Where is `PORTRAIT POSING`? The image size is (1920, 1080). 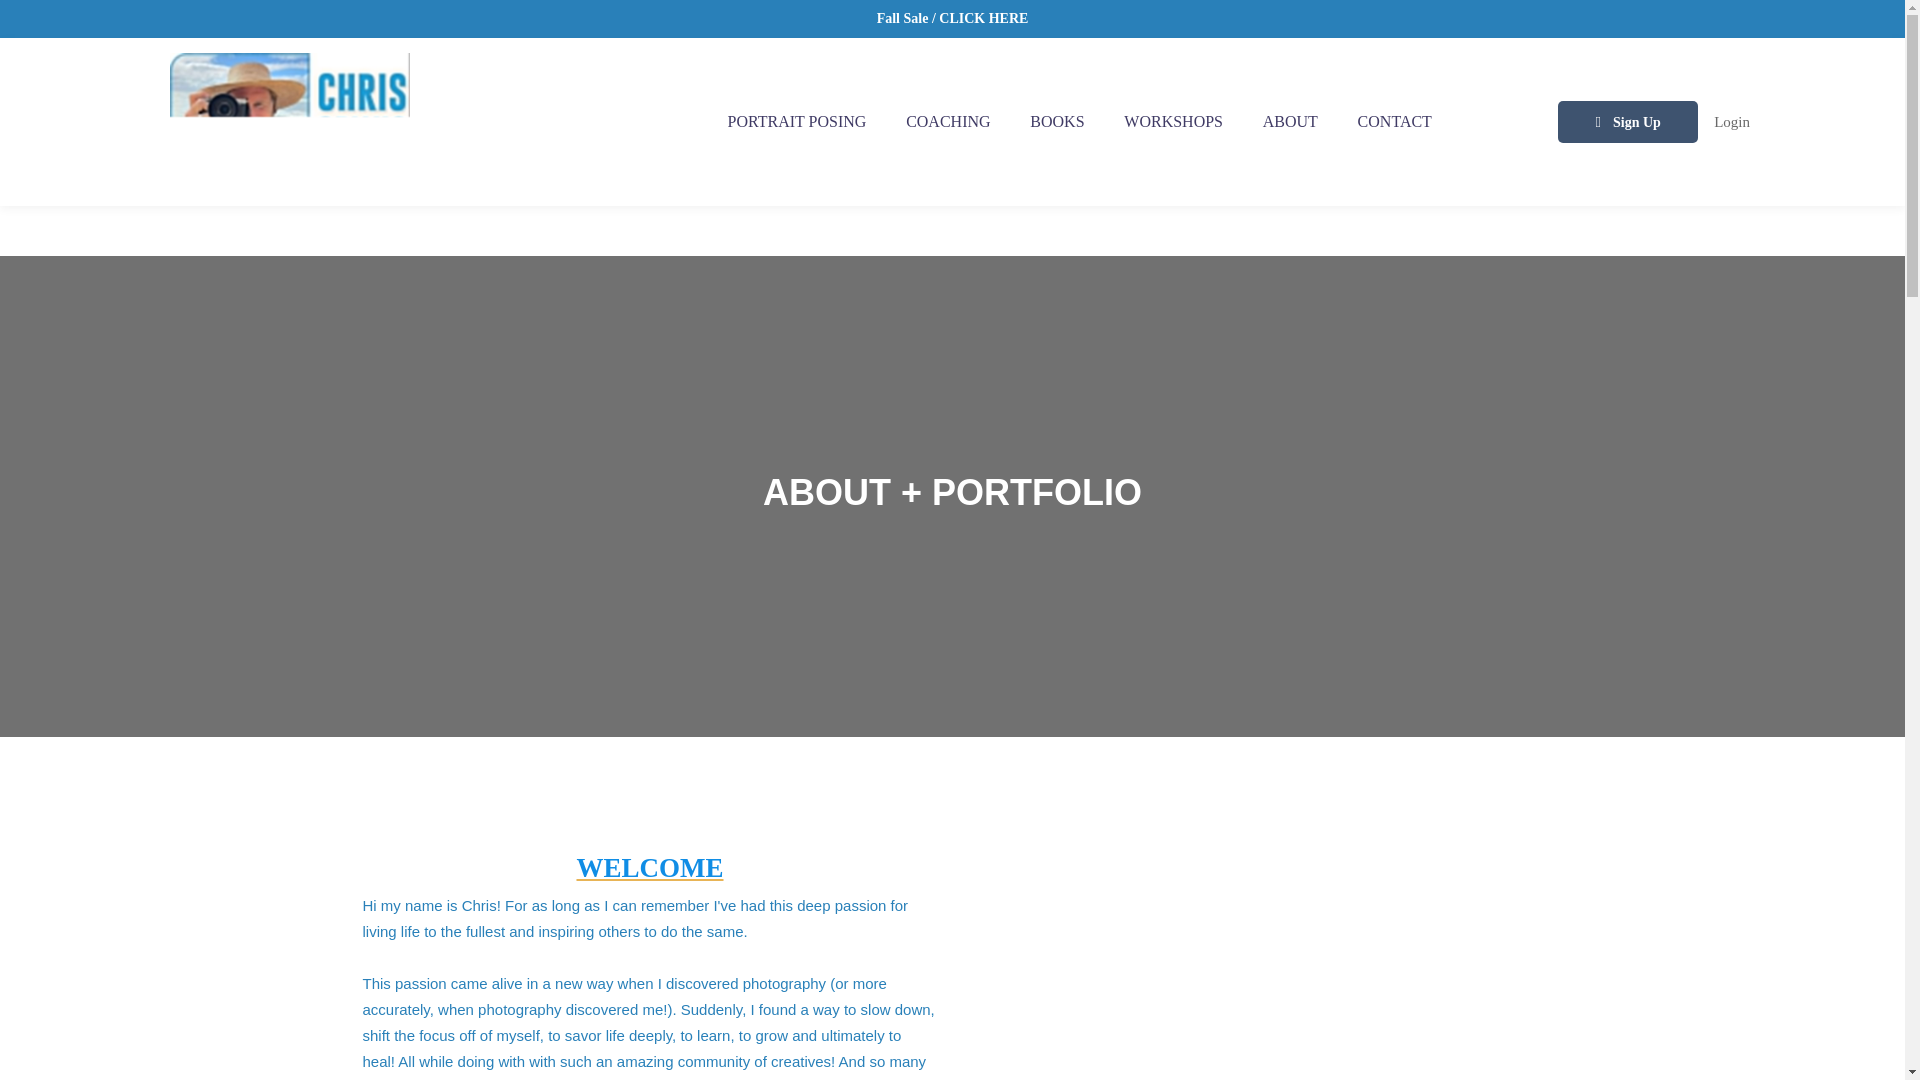
PORTRAIT POSING is located at coordinates (798, 122).